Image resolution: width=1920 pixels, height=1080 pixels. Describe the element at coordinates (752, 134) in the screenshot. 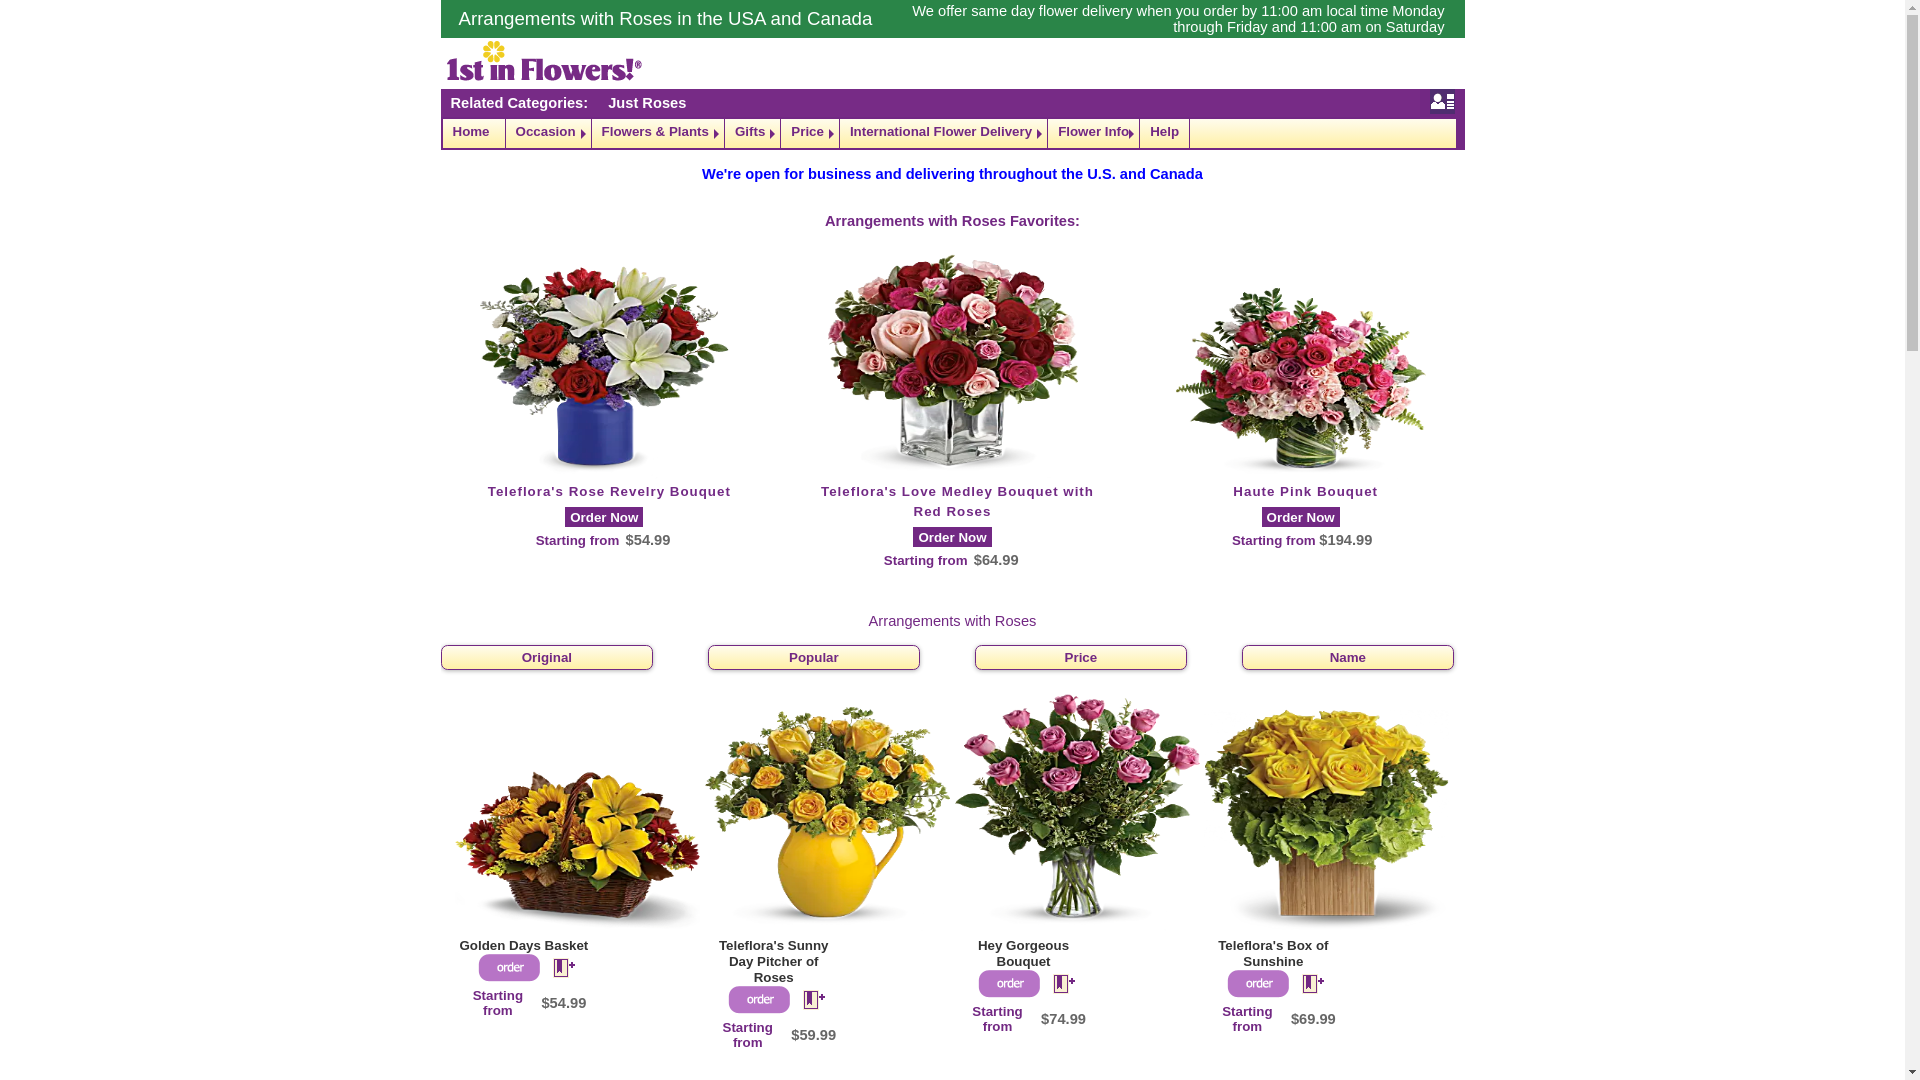

I see `Gifts` at that location.